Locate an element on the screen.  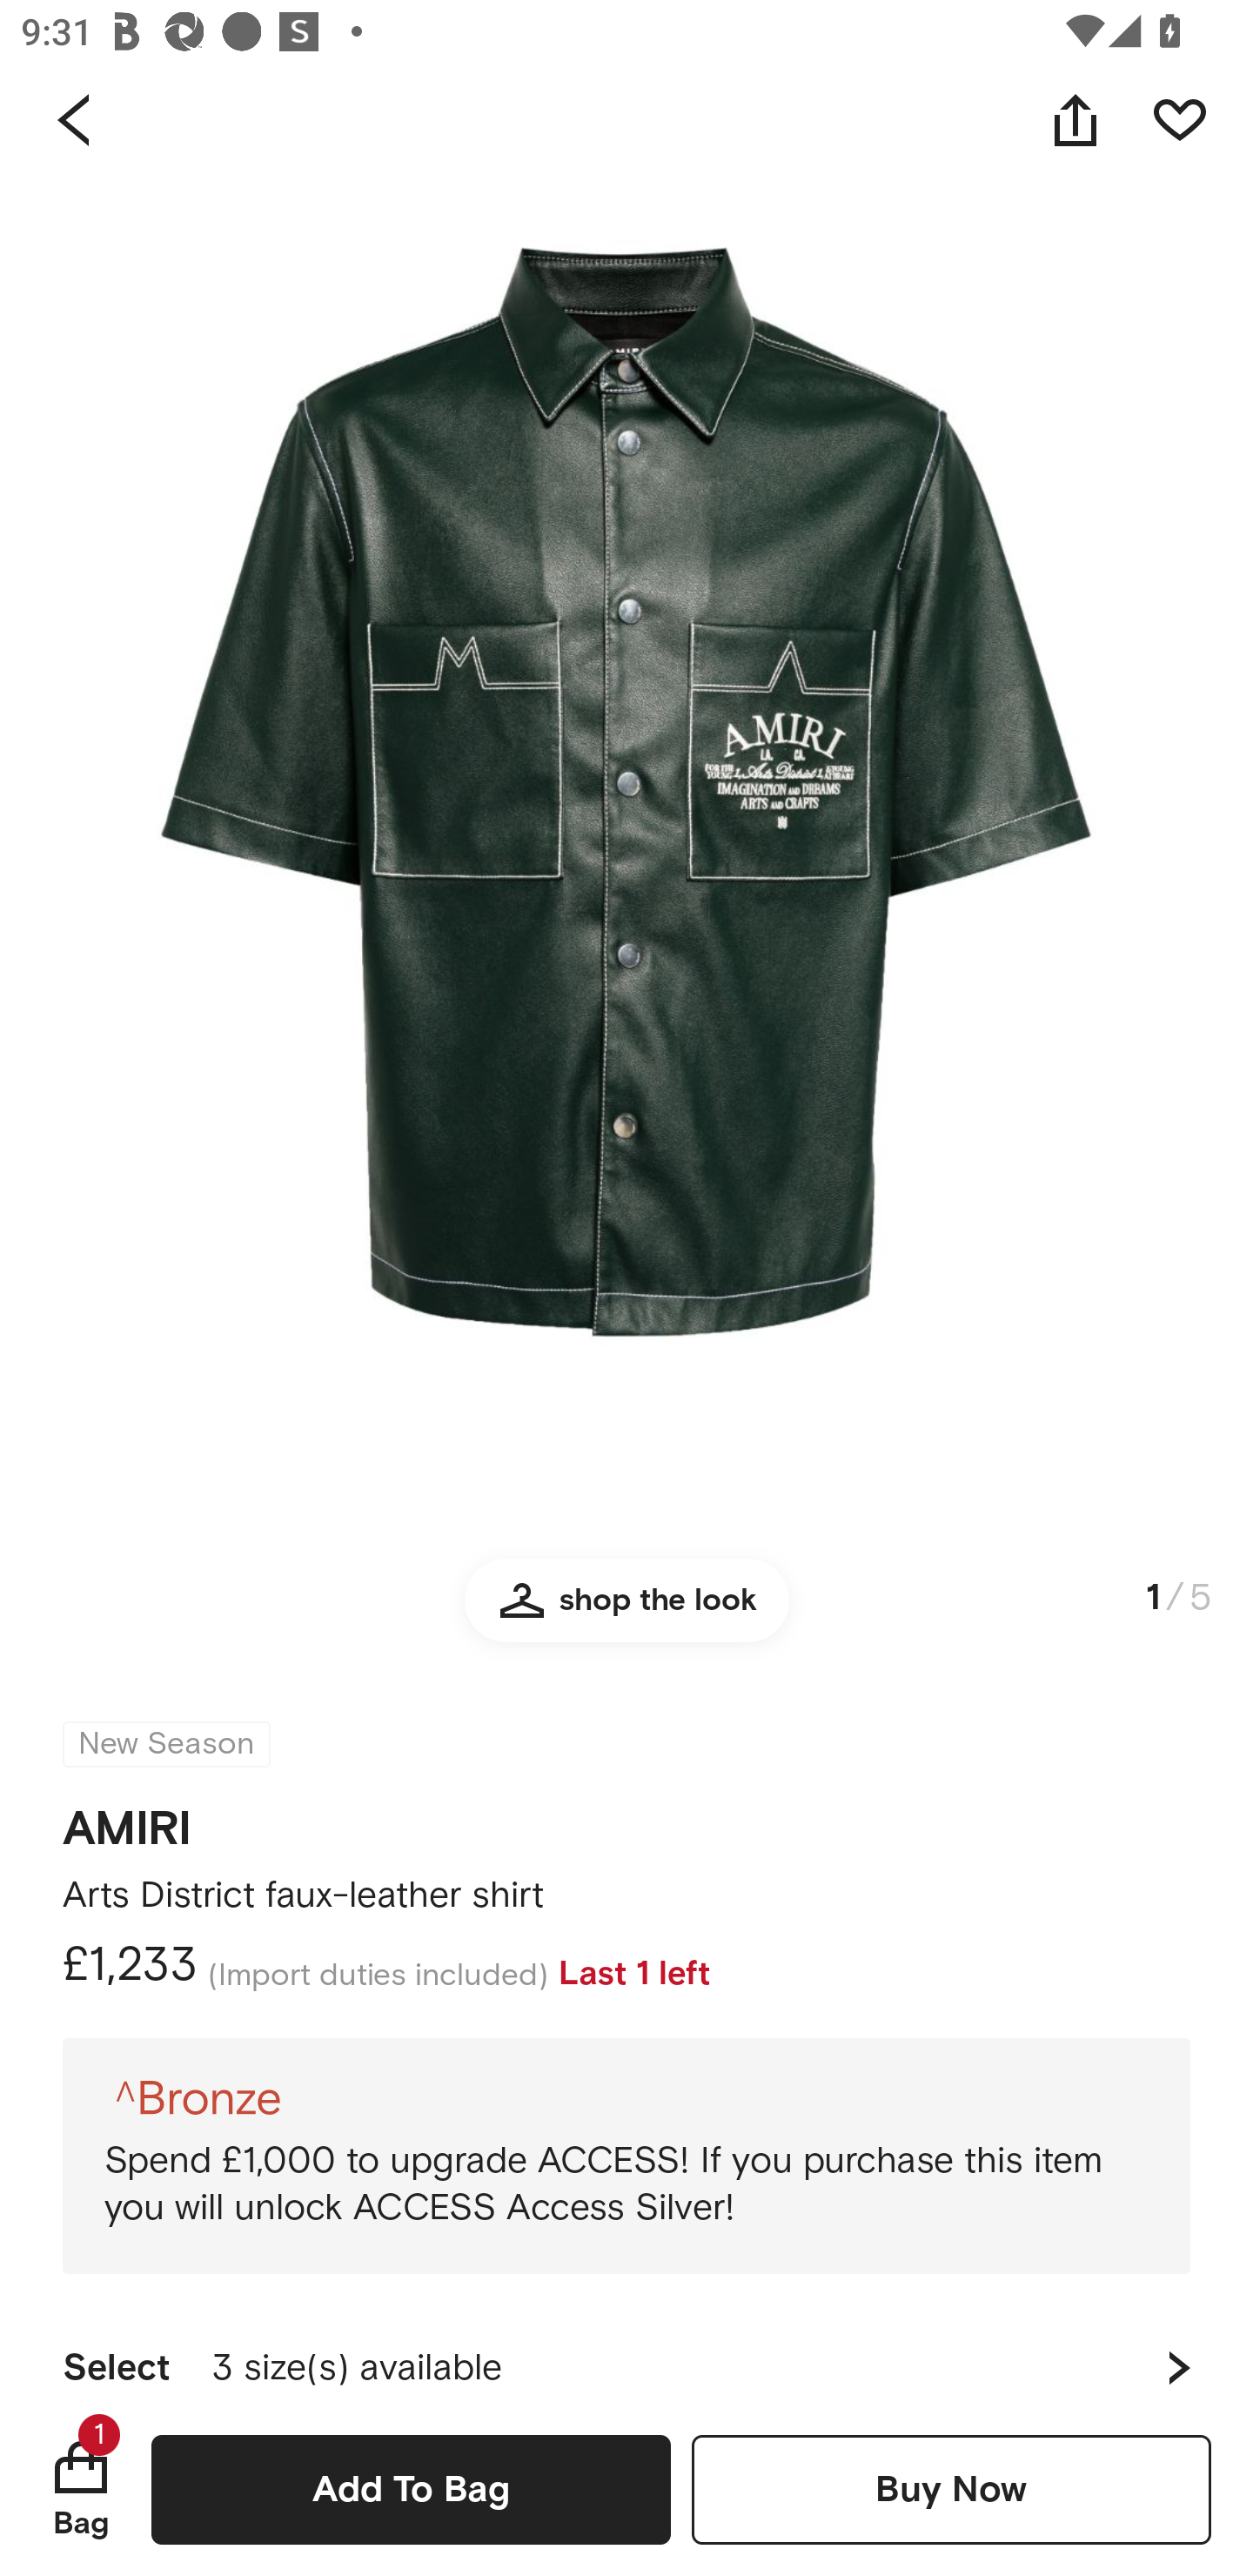
shop the look is located at coordinates (626, 1613).